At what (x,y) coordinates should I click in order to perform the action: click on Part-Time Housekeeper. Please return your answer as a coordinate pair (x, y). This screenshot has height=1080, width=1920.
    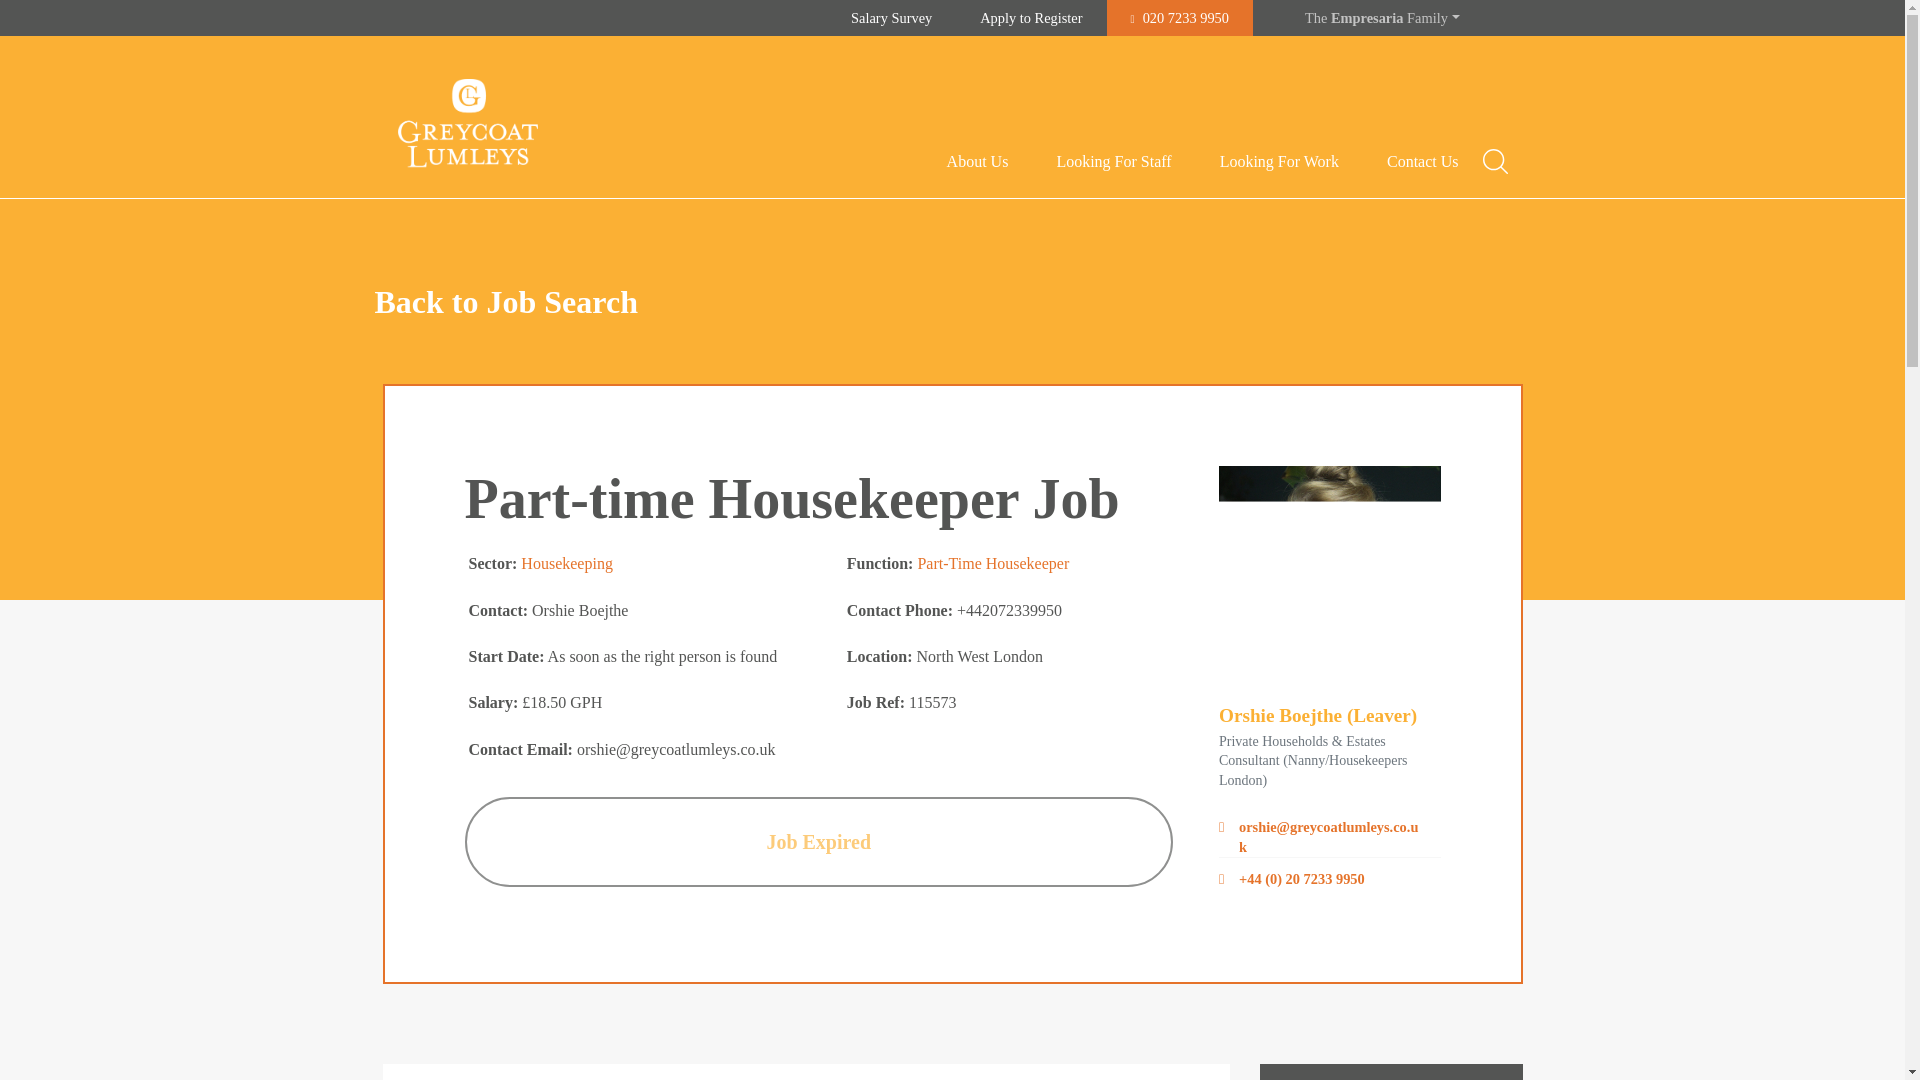
    Looking at the image, I should click on (993, 564).